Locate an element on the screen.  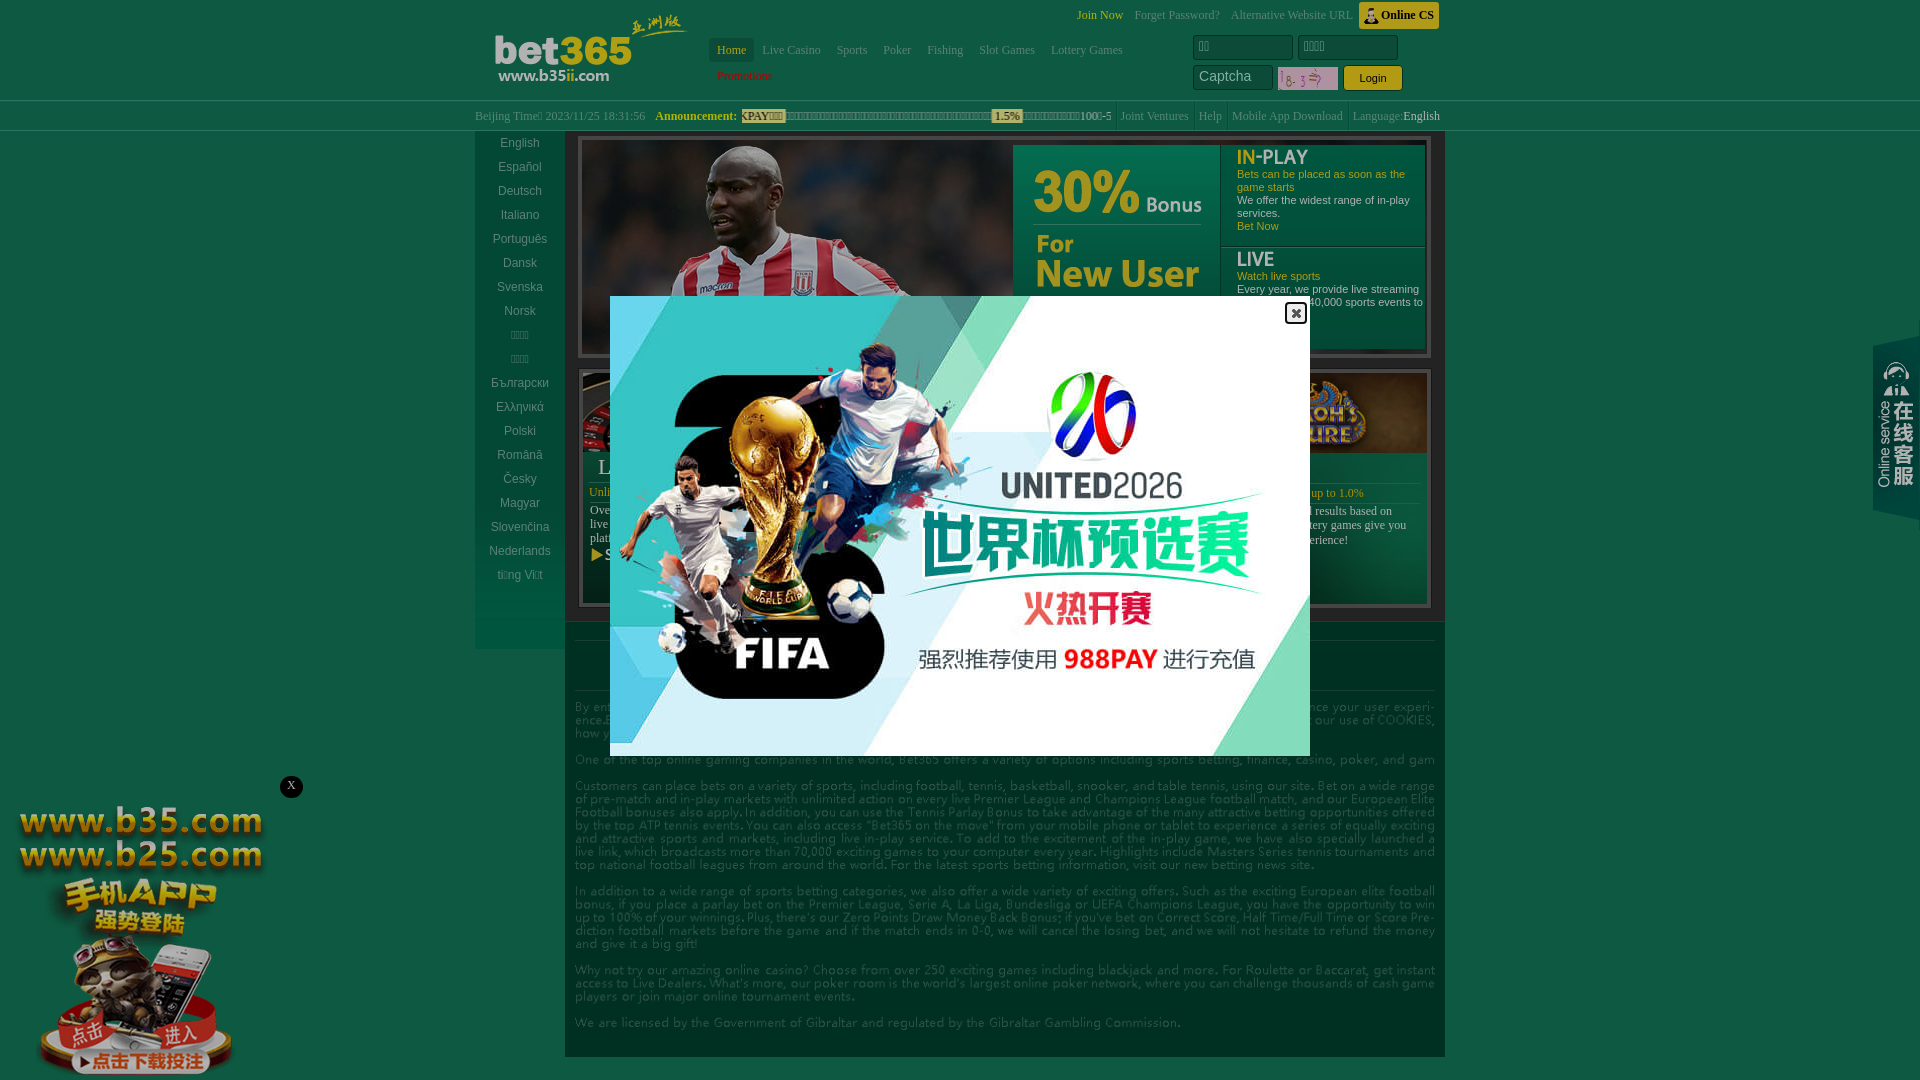
Instructions is located at coordinates (870, 656).